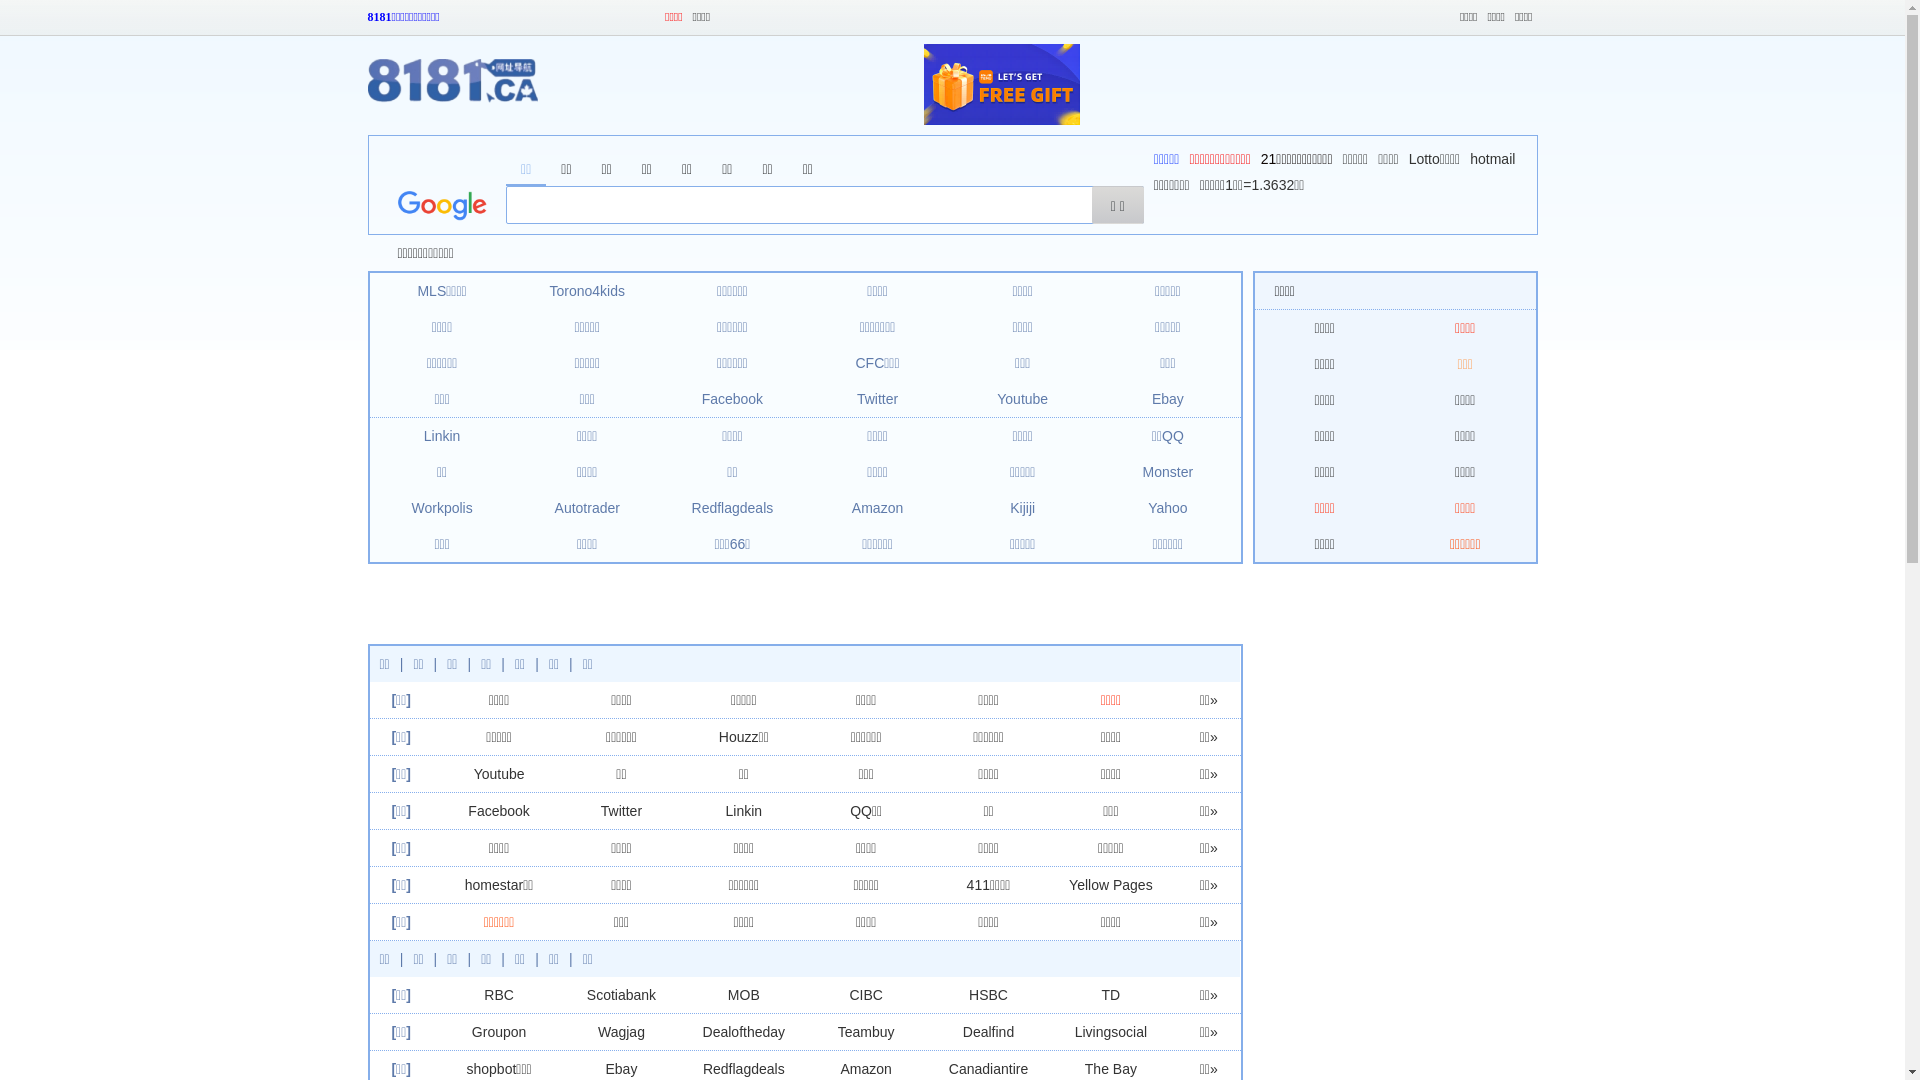 Image resolution: width=1920 pixels, height=1080 pixels. I want to click on Workpolis, so click(442, 508).